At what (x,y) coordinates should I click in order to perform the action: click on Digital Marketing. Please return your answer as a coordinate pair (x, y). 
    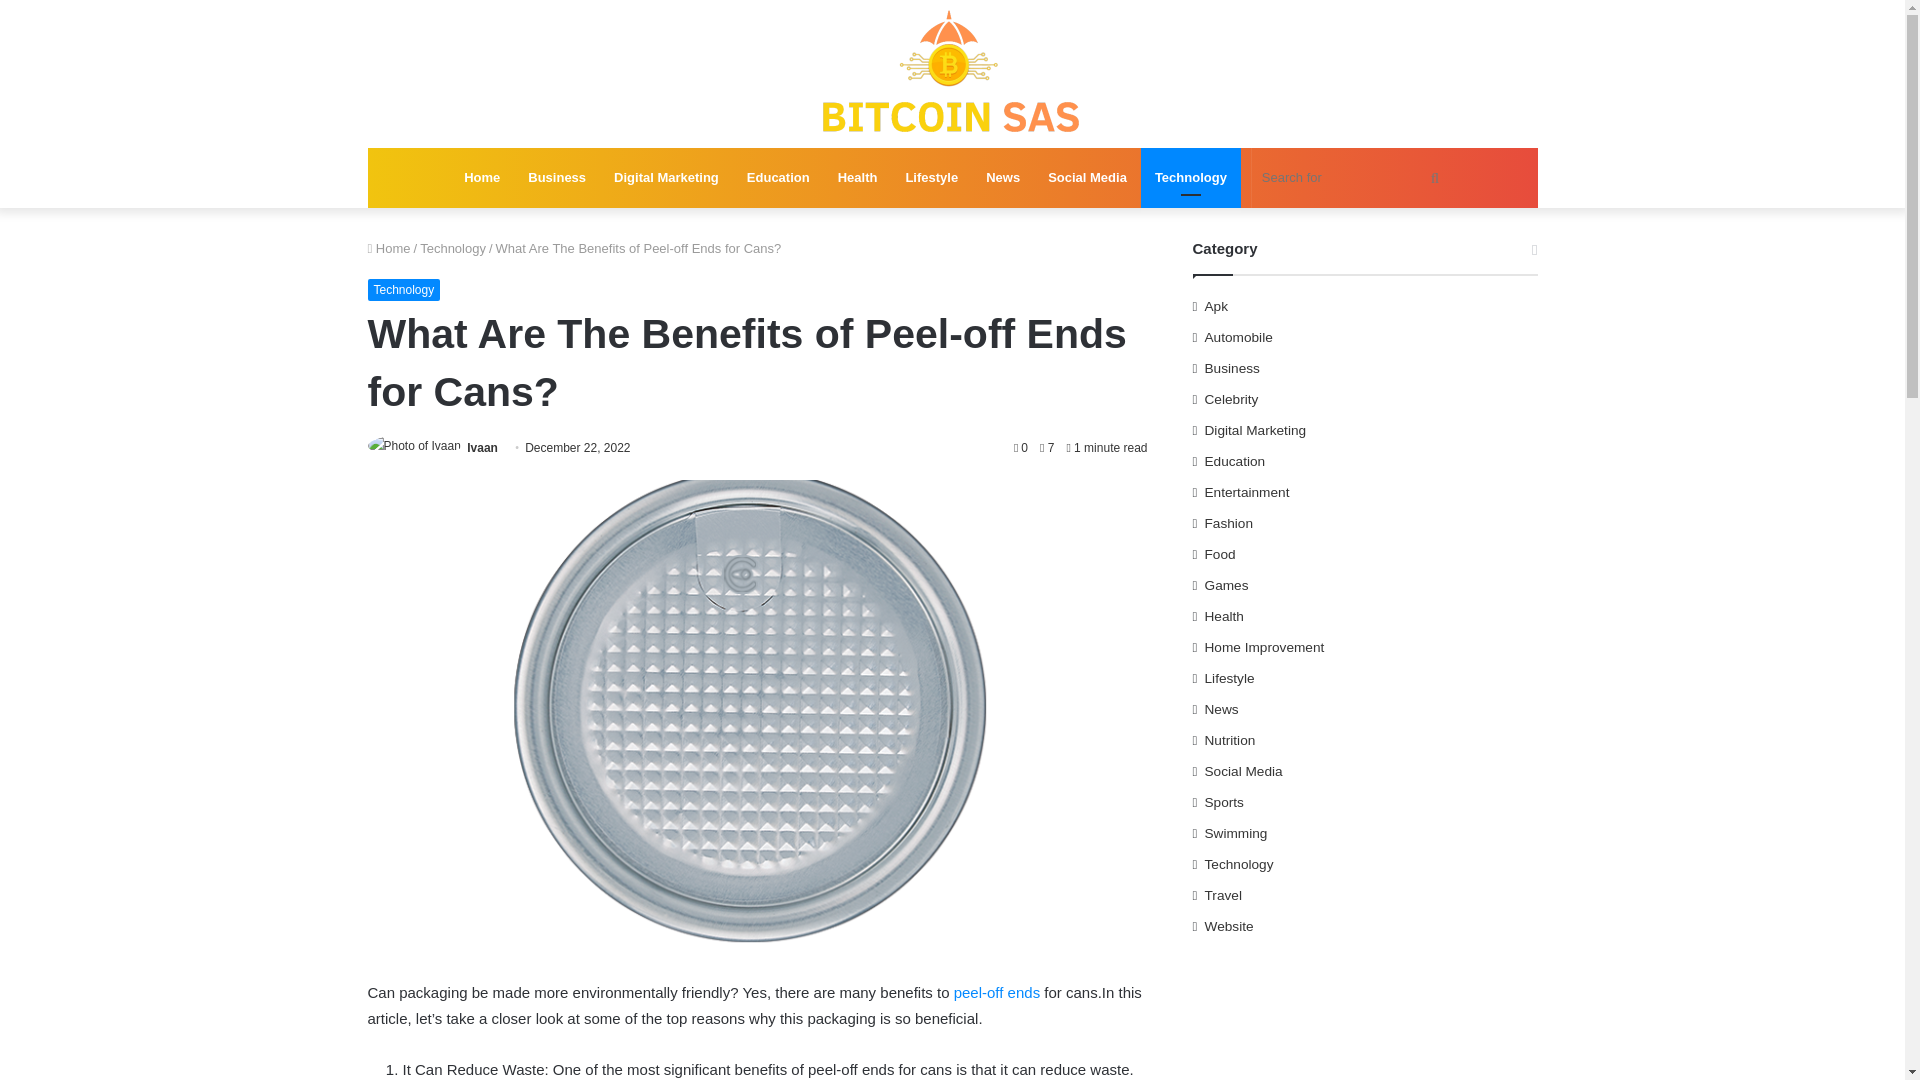
    Looking at the image, I should click on (666, 178).